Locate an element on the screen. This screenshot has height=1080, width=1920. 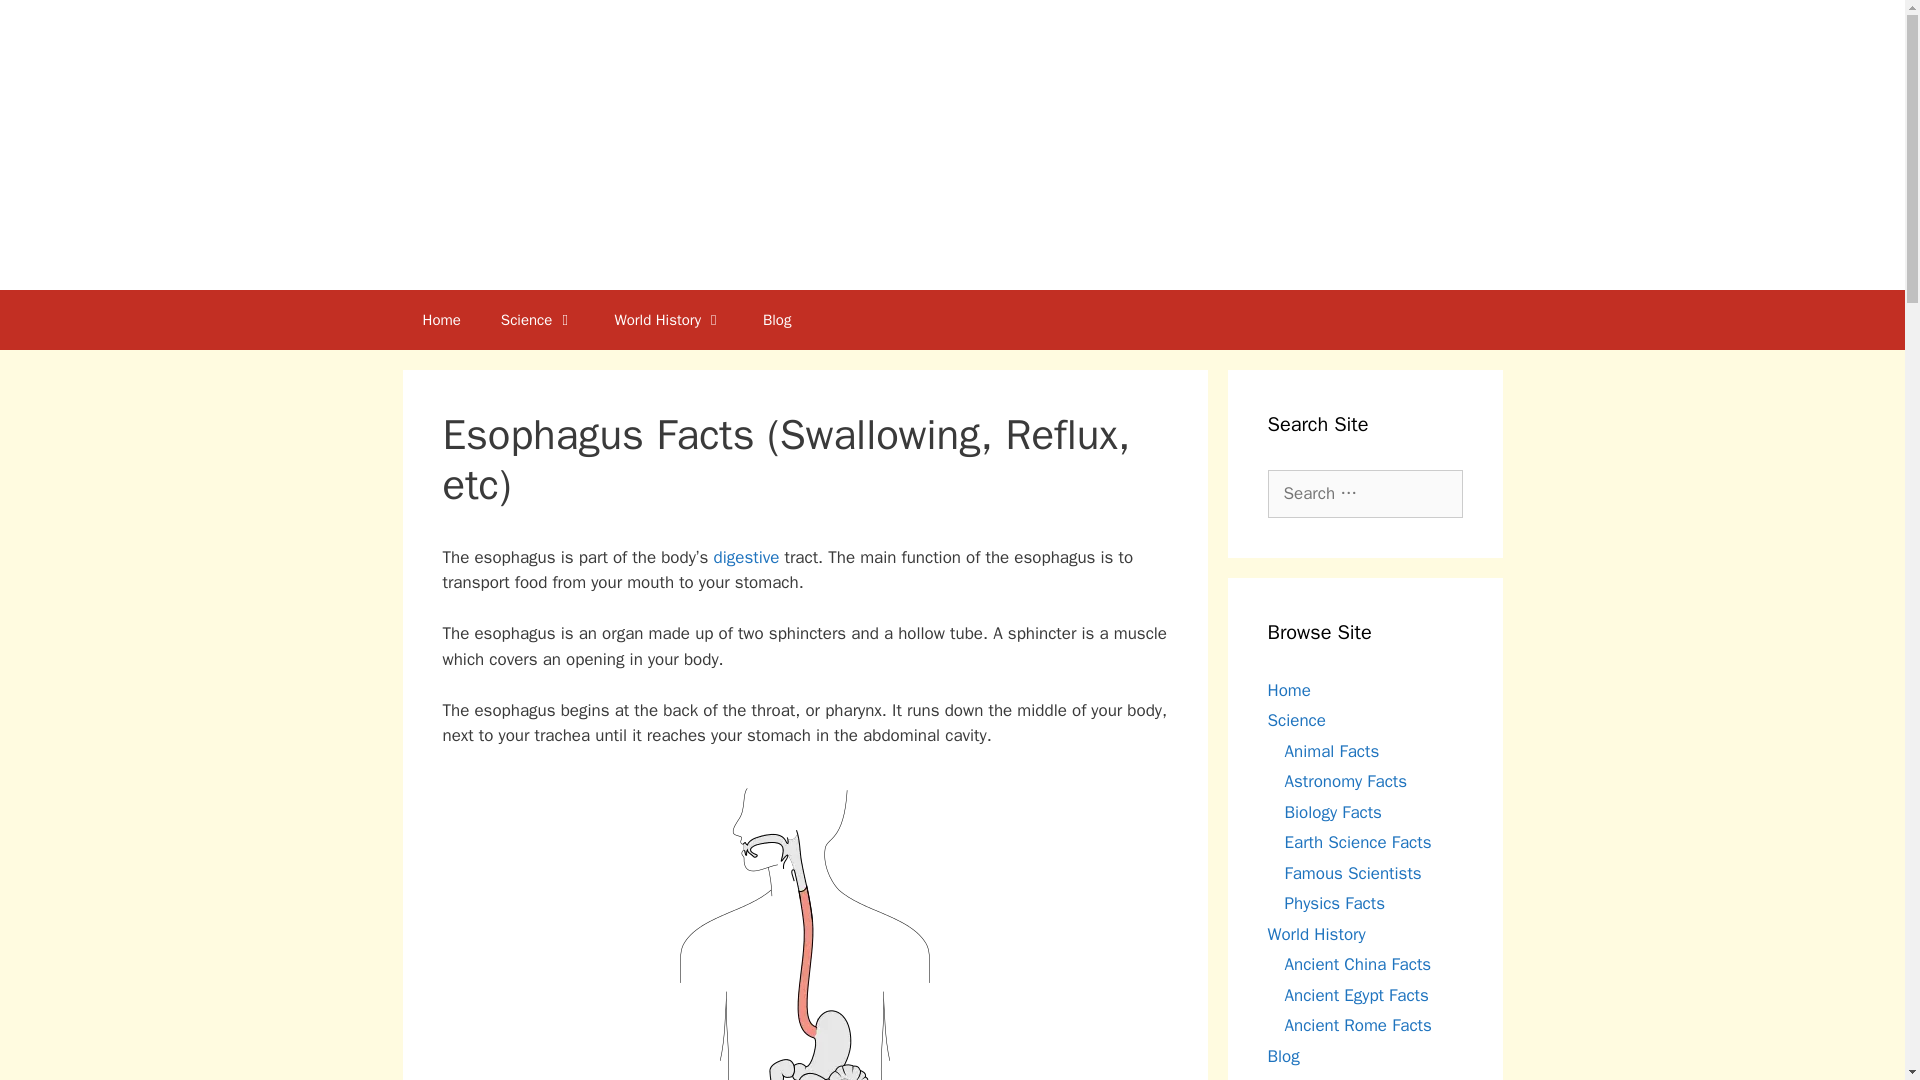
Science is located at coordinates (1296, 720).